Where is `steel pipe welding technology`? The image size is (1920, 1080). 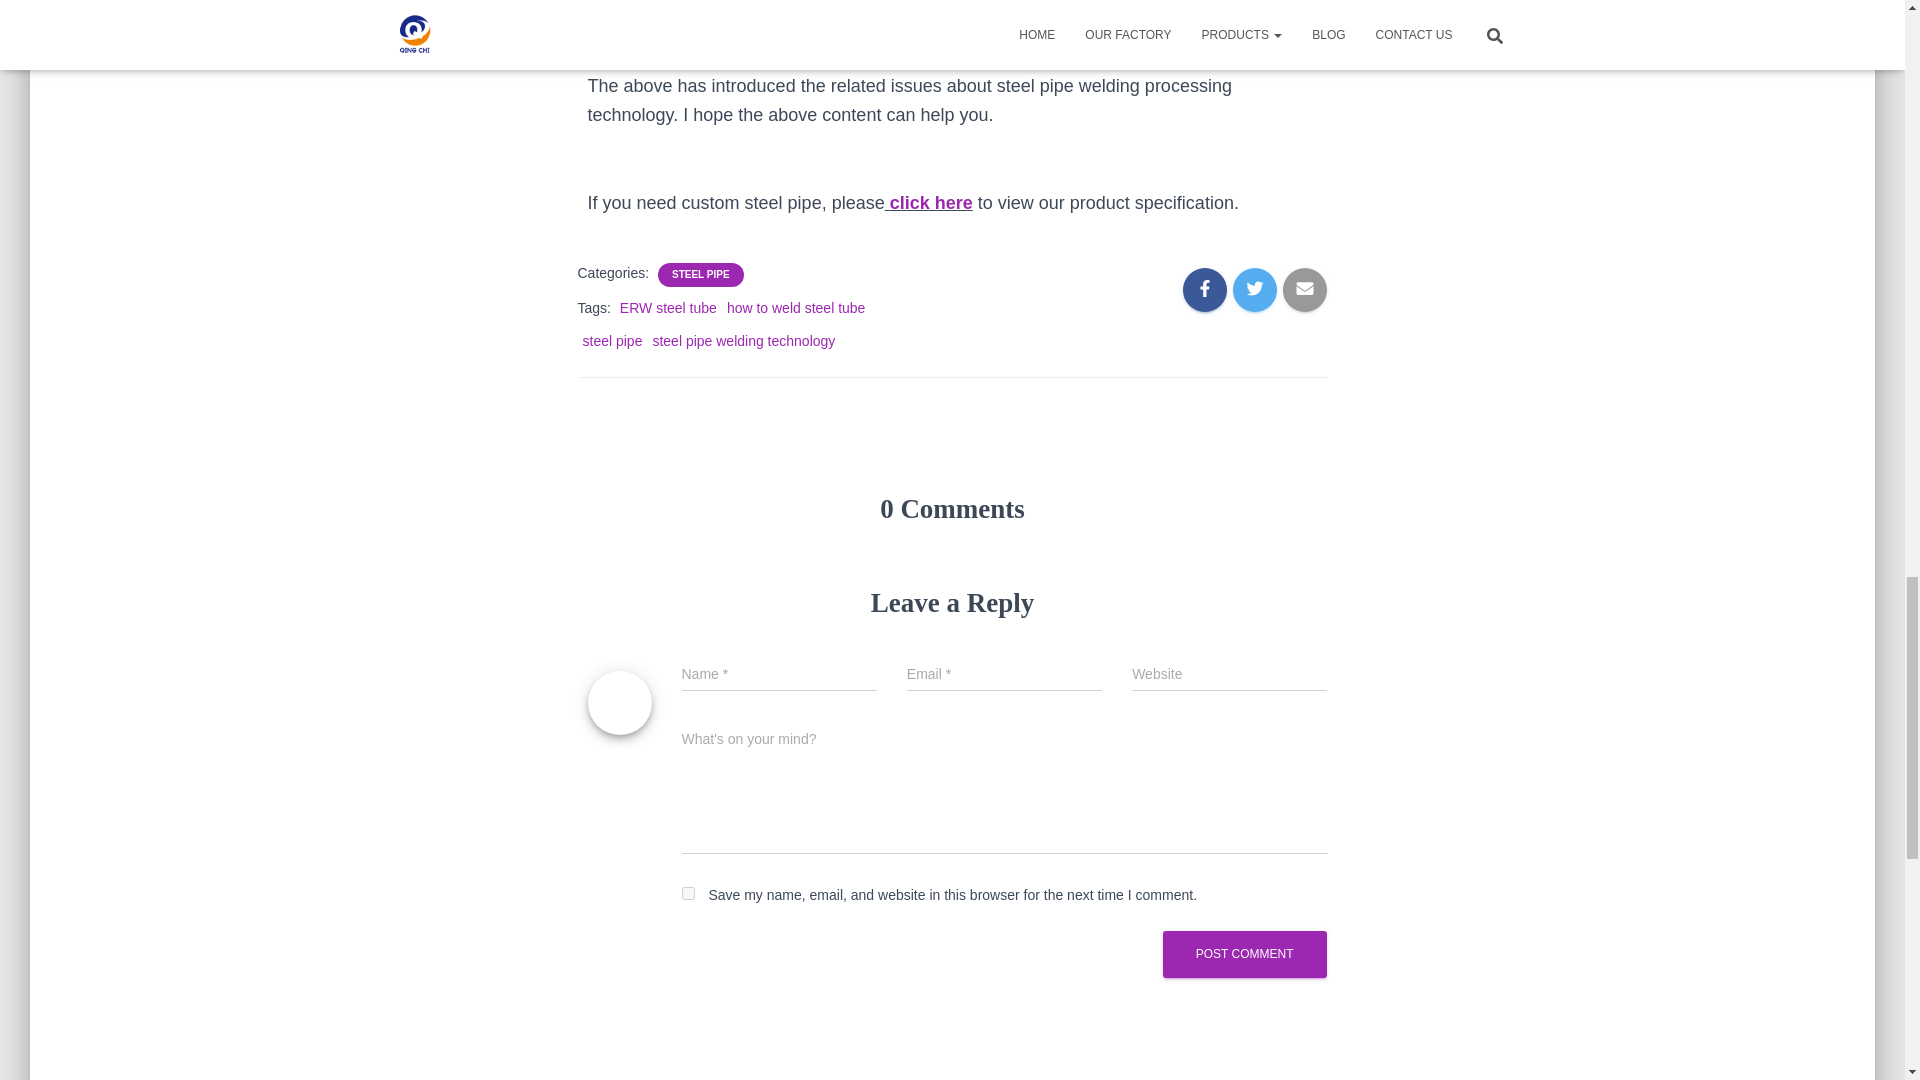
steel pipe welding technology is located at coordinates (744, 340).